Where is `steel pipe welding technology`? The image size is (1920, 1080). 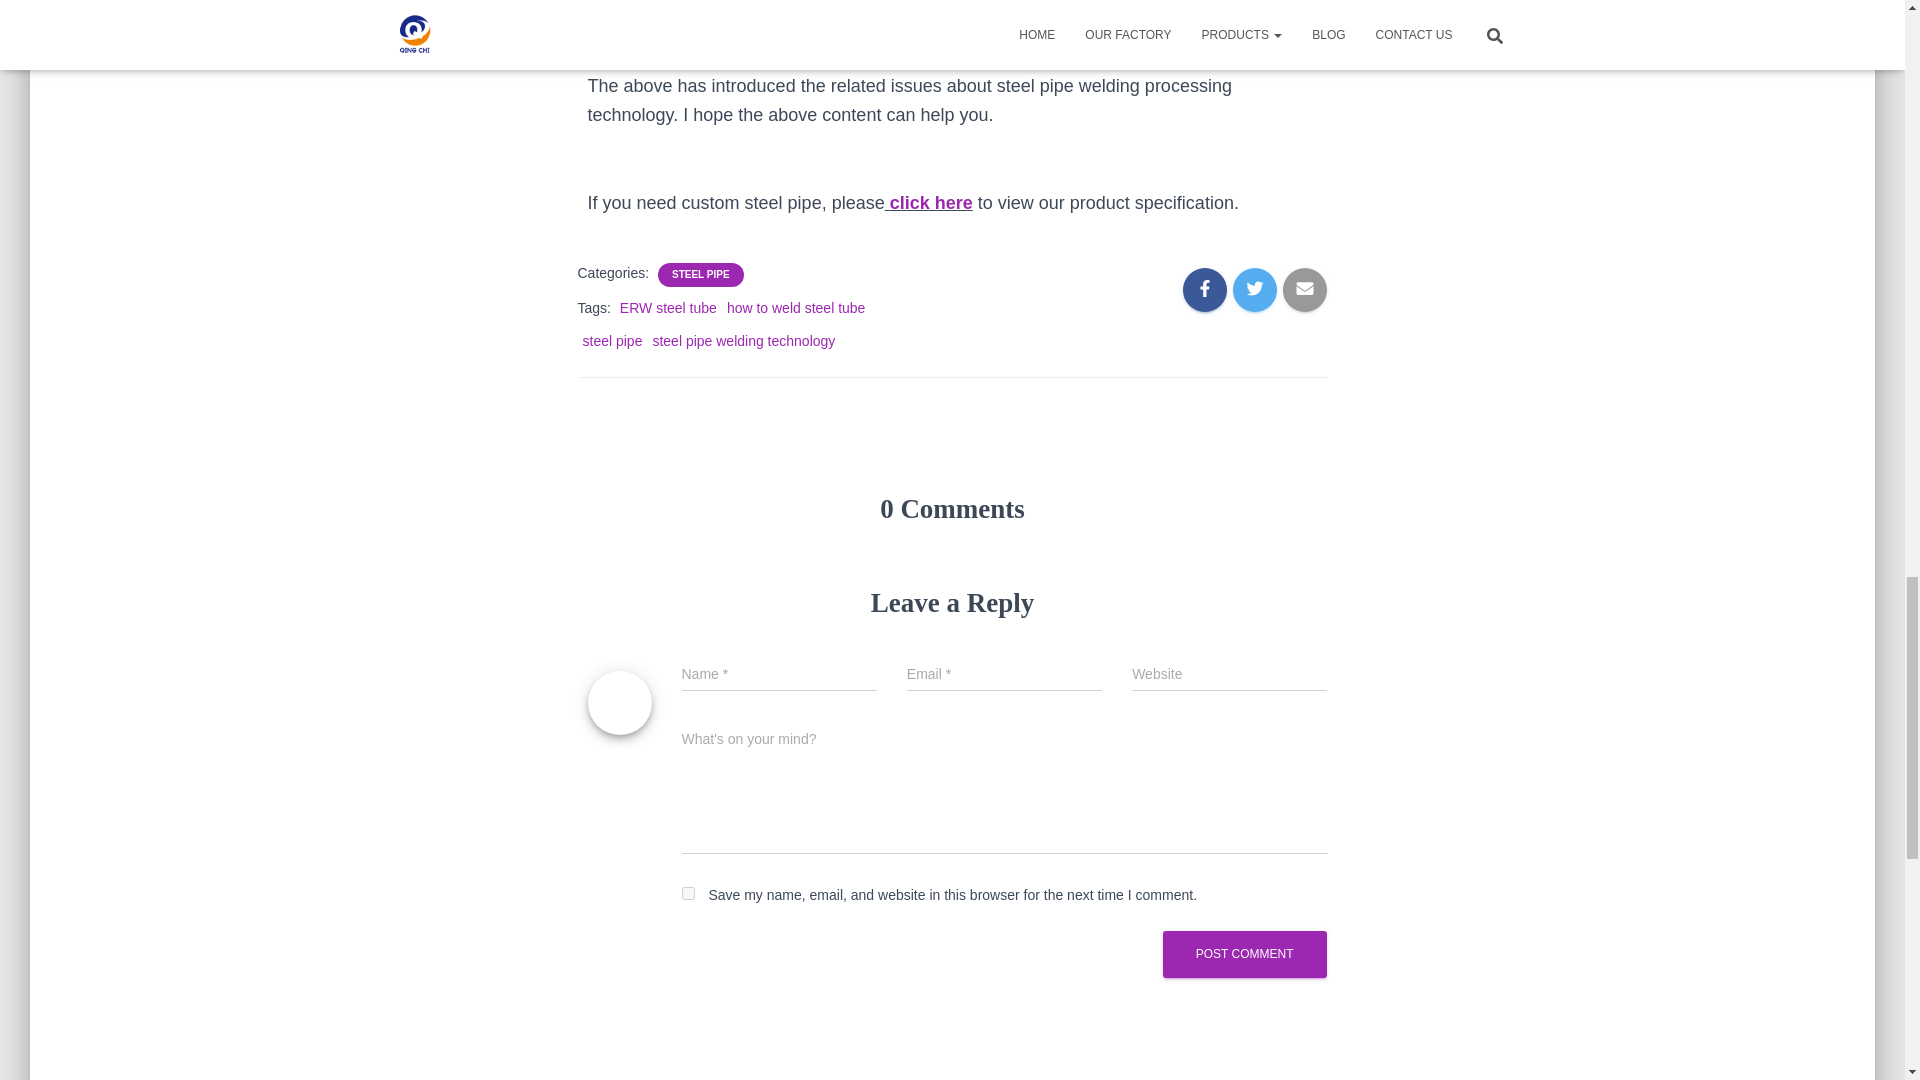
steel pipe welding technology is located at coordinates (744, 340).